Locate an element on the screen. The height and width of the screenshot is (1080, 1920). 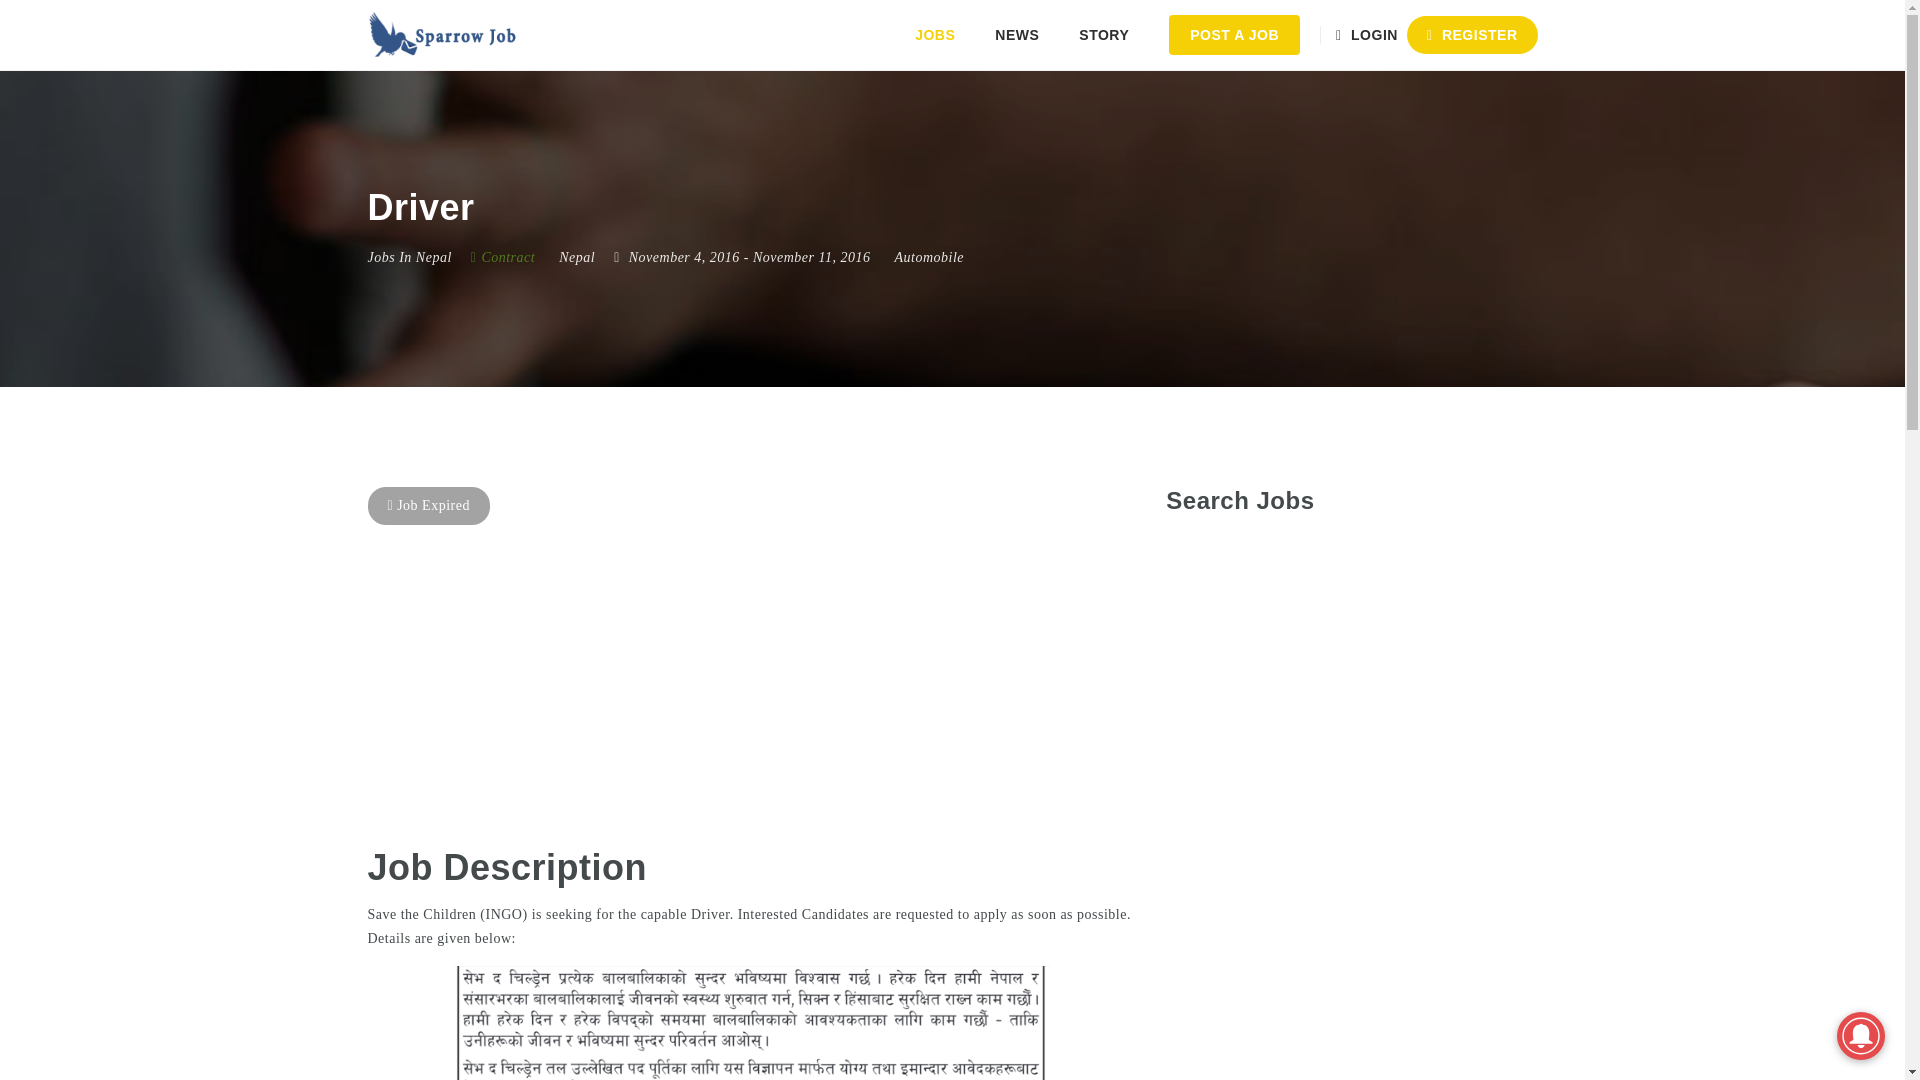
POST A JOB is located at coordinates (1234, 35).